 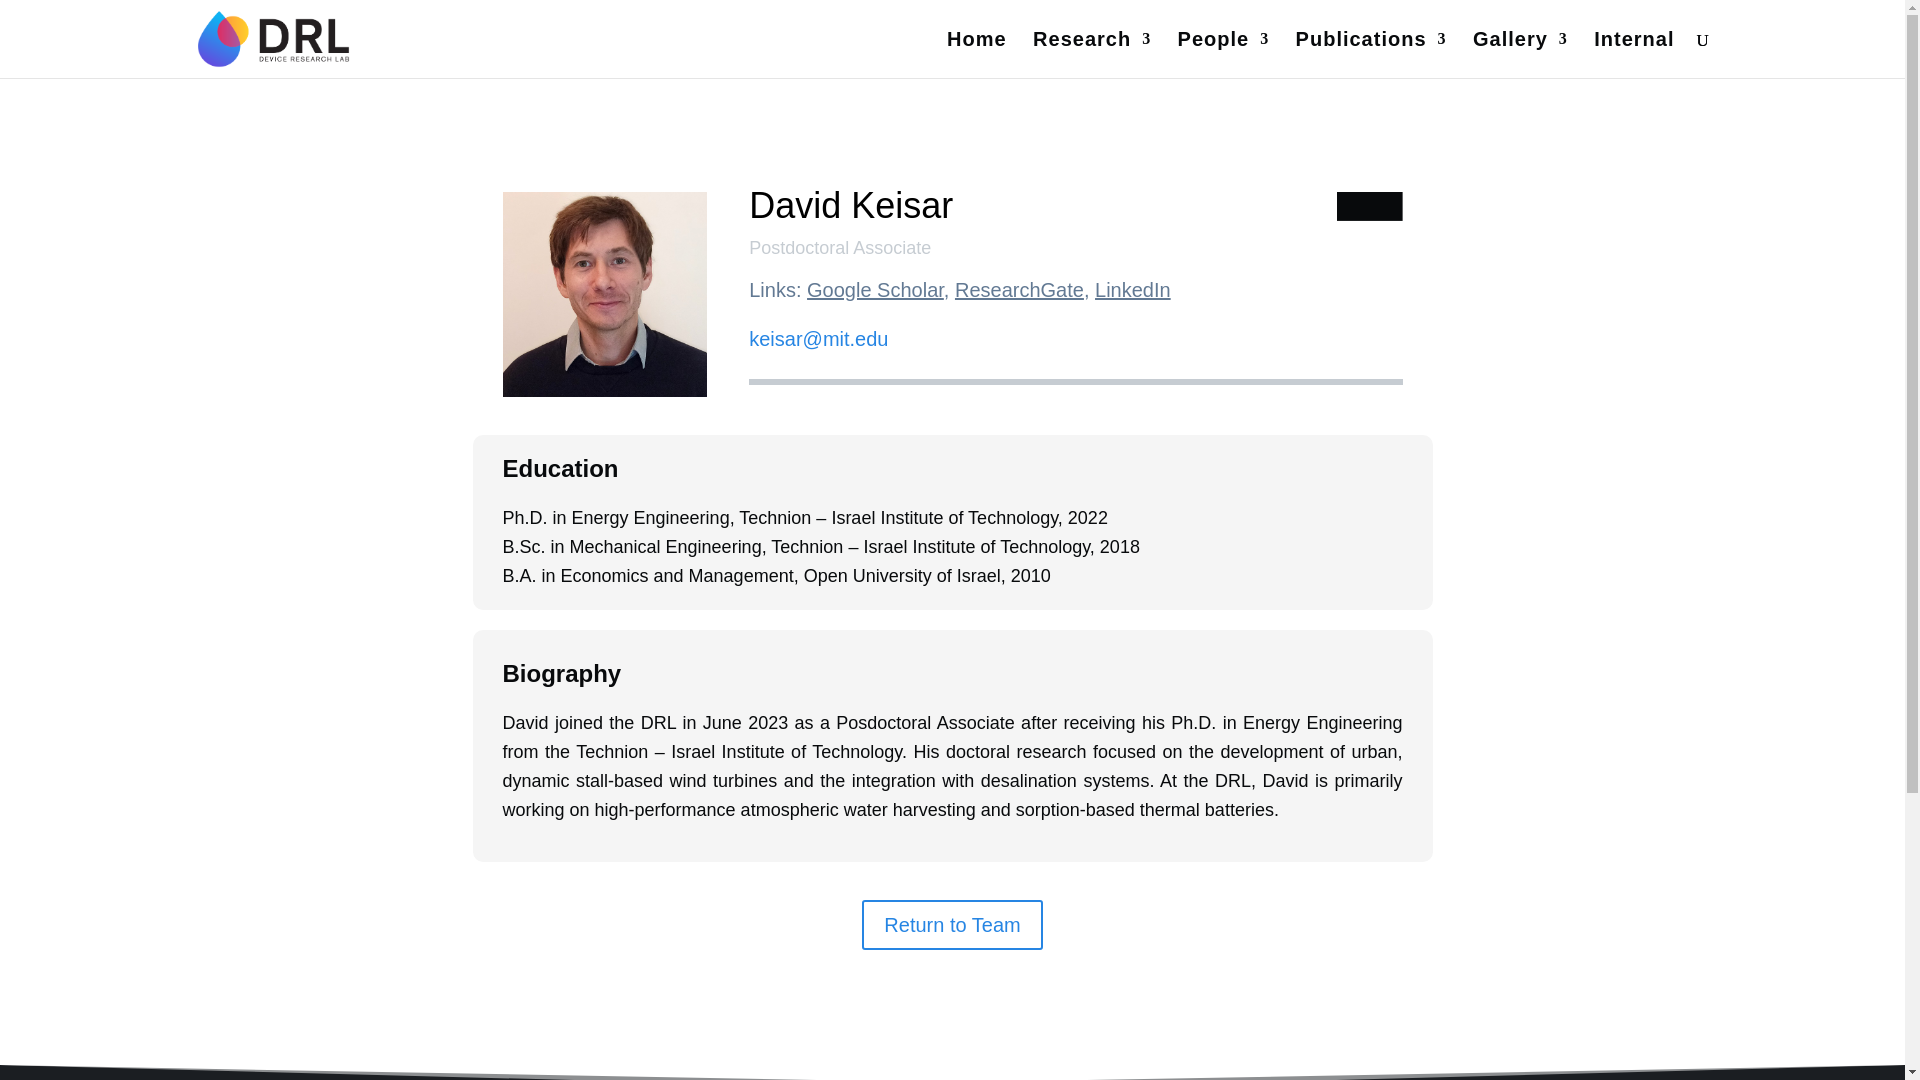 I want to click on ResearchGate, so click(x=1019, y=290).